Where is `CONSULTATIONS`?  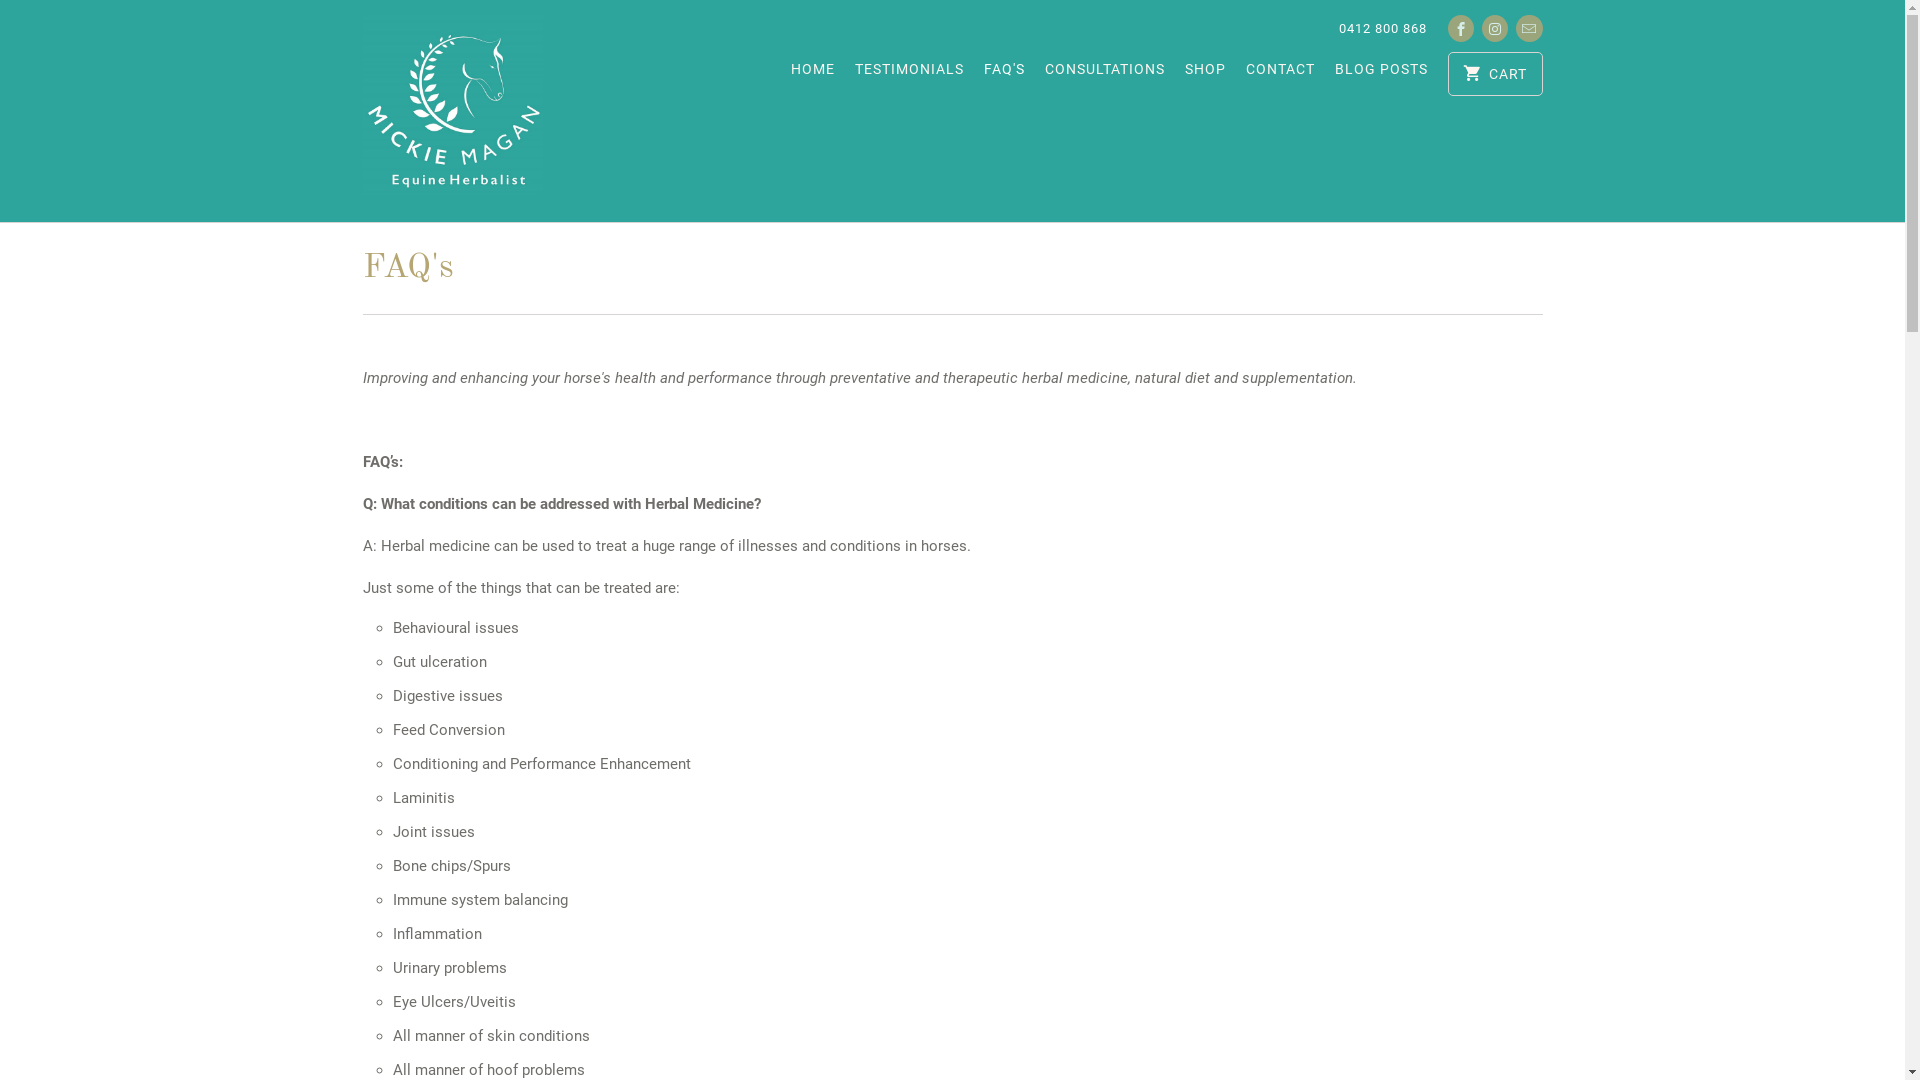 CONSULTATIONS is located at coordinates (1105, 74).